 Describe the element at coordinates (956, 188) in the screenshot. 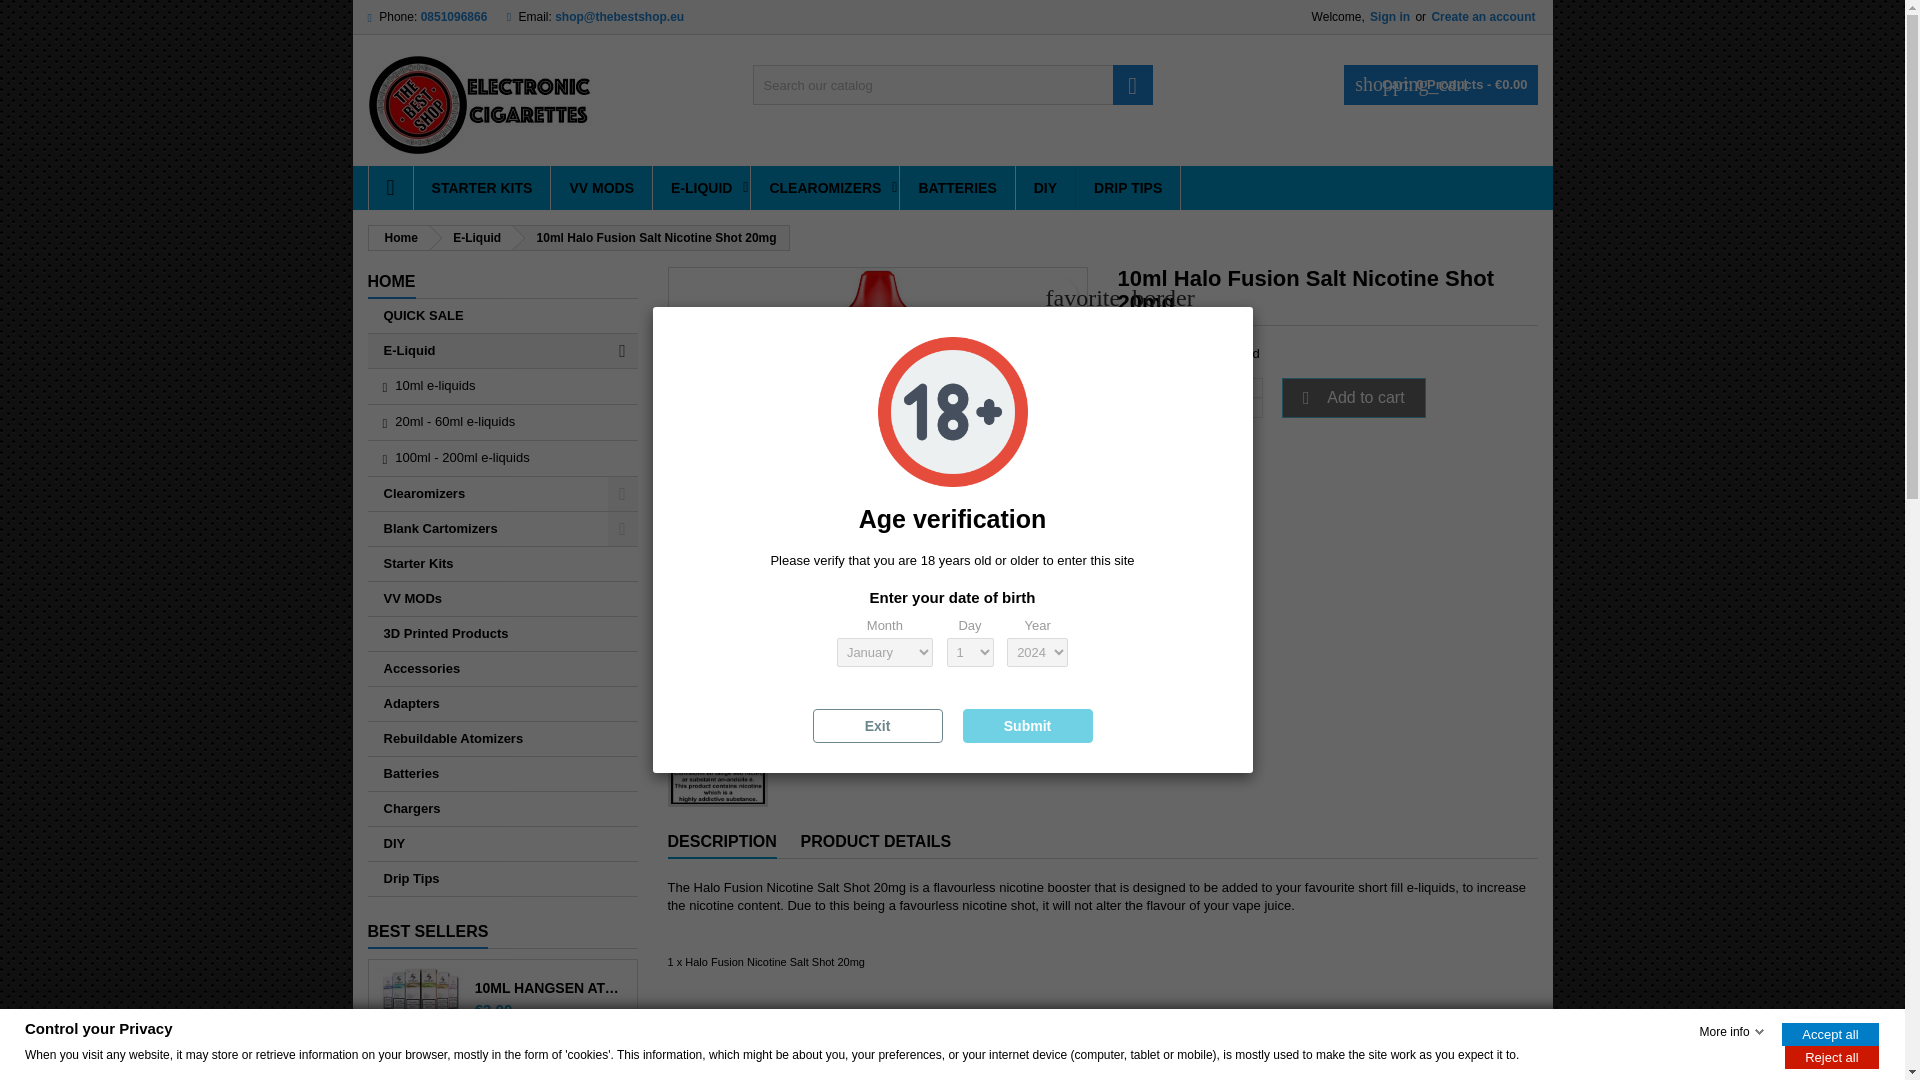

I see `BATTERIES` at that location.